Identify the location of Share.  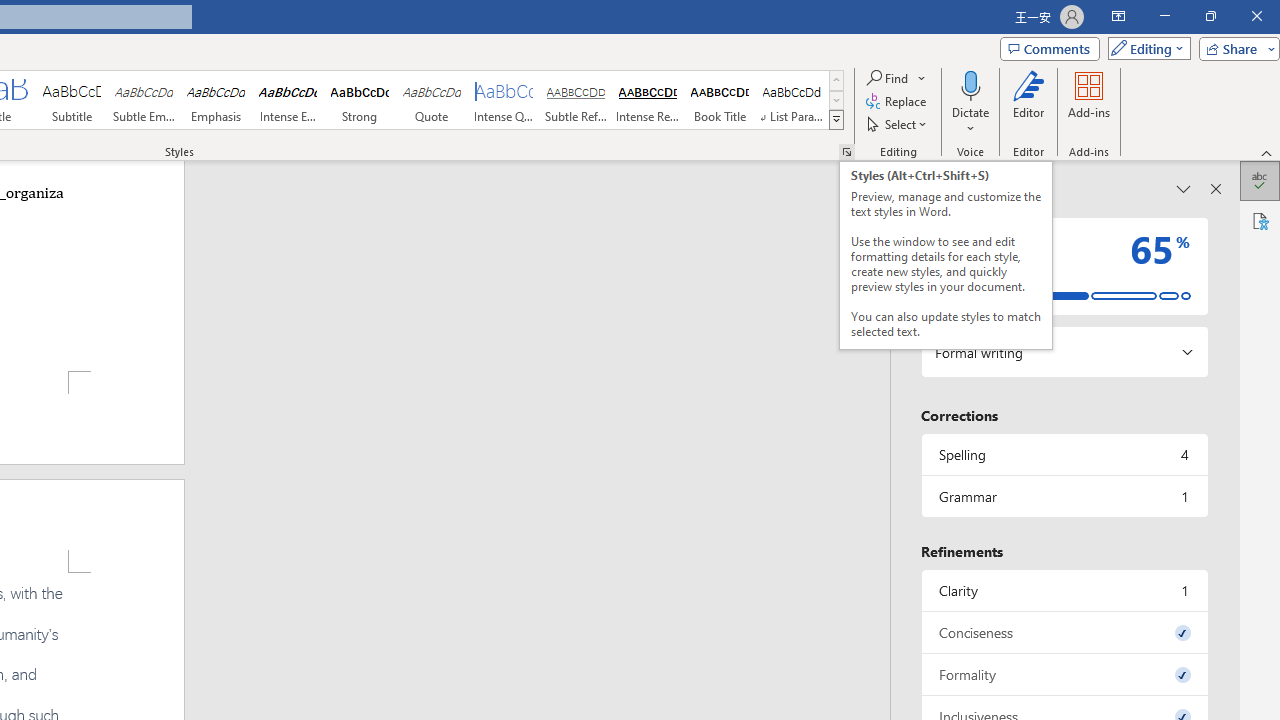
(1235, 48).